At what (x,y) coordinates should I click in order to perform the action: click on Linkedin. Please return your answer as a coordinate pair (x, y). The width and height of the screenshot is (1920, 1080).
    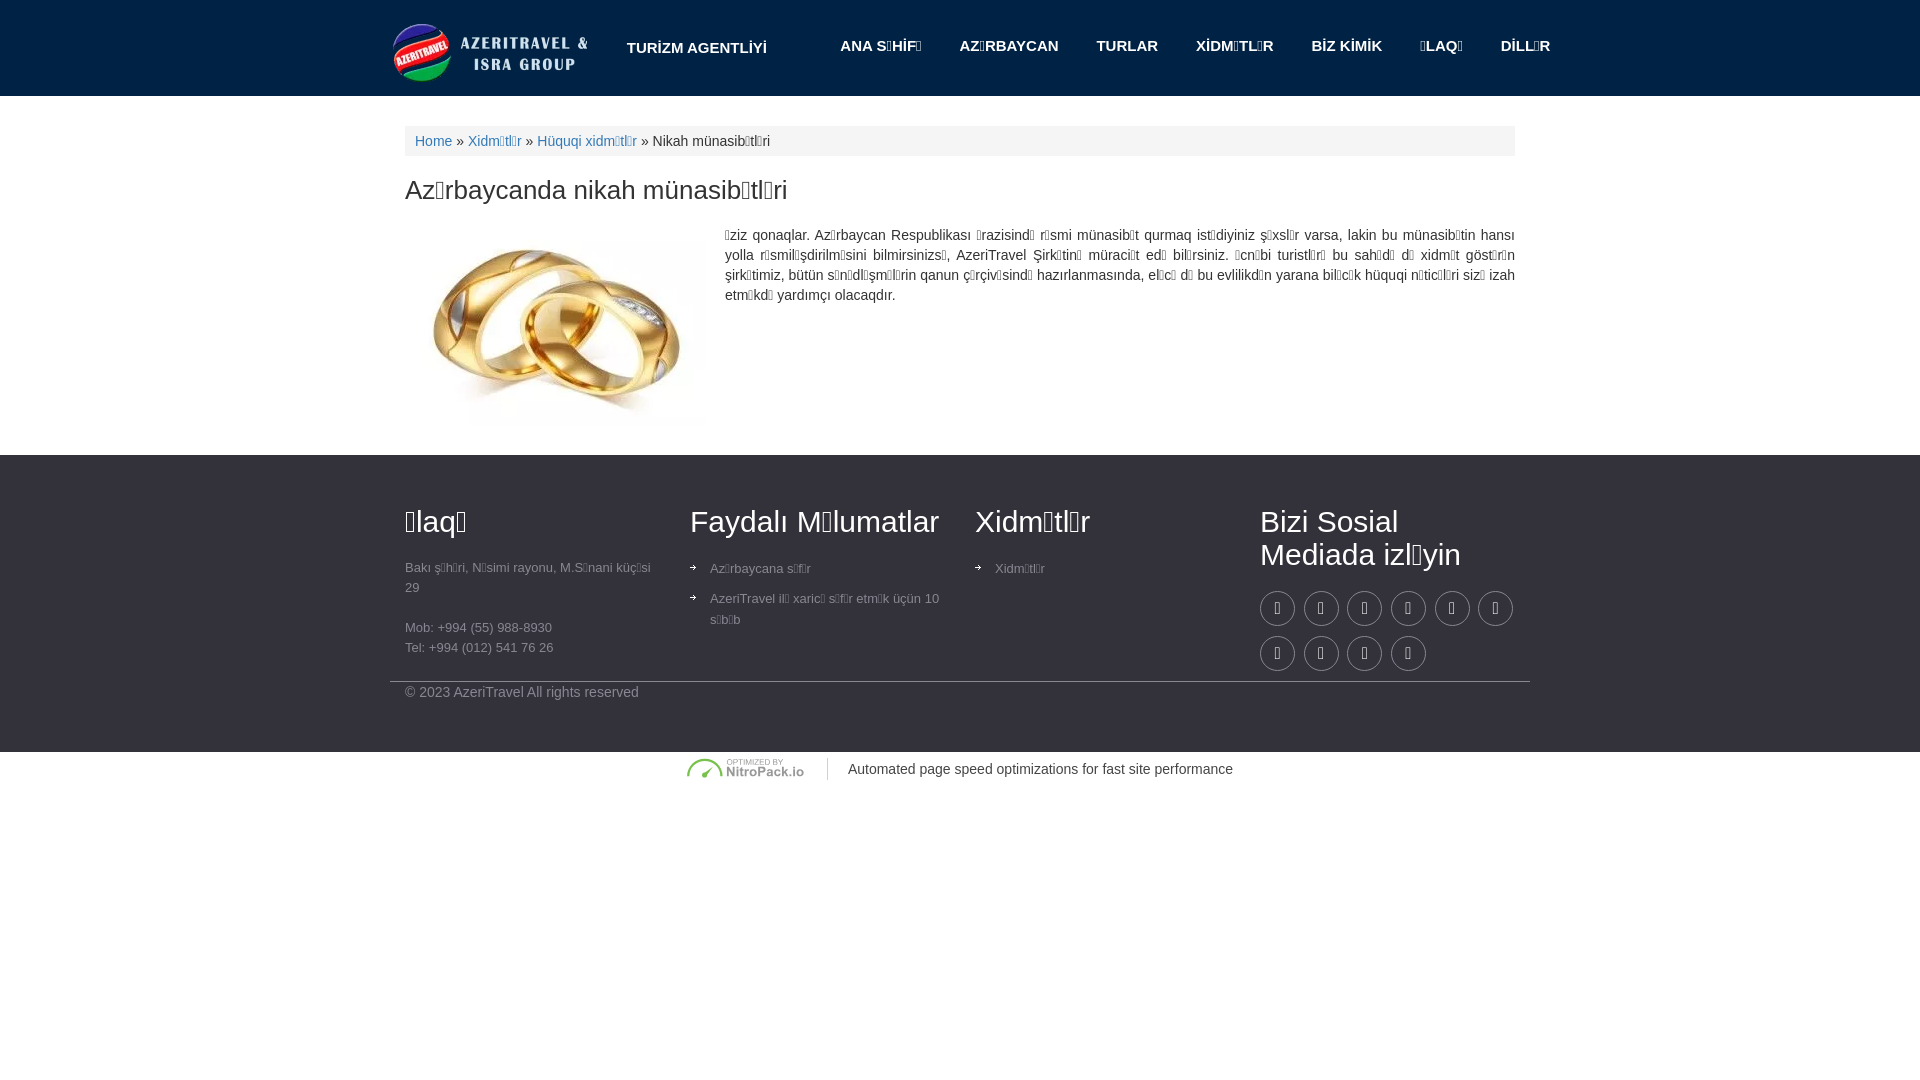
    Looking at the image, I should click on (1452, 608).